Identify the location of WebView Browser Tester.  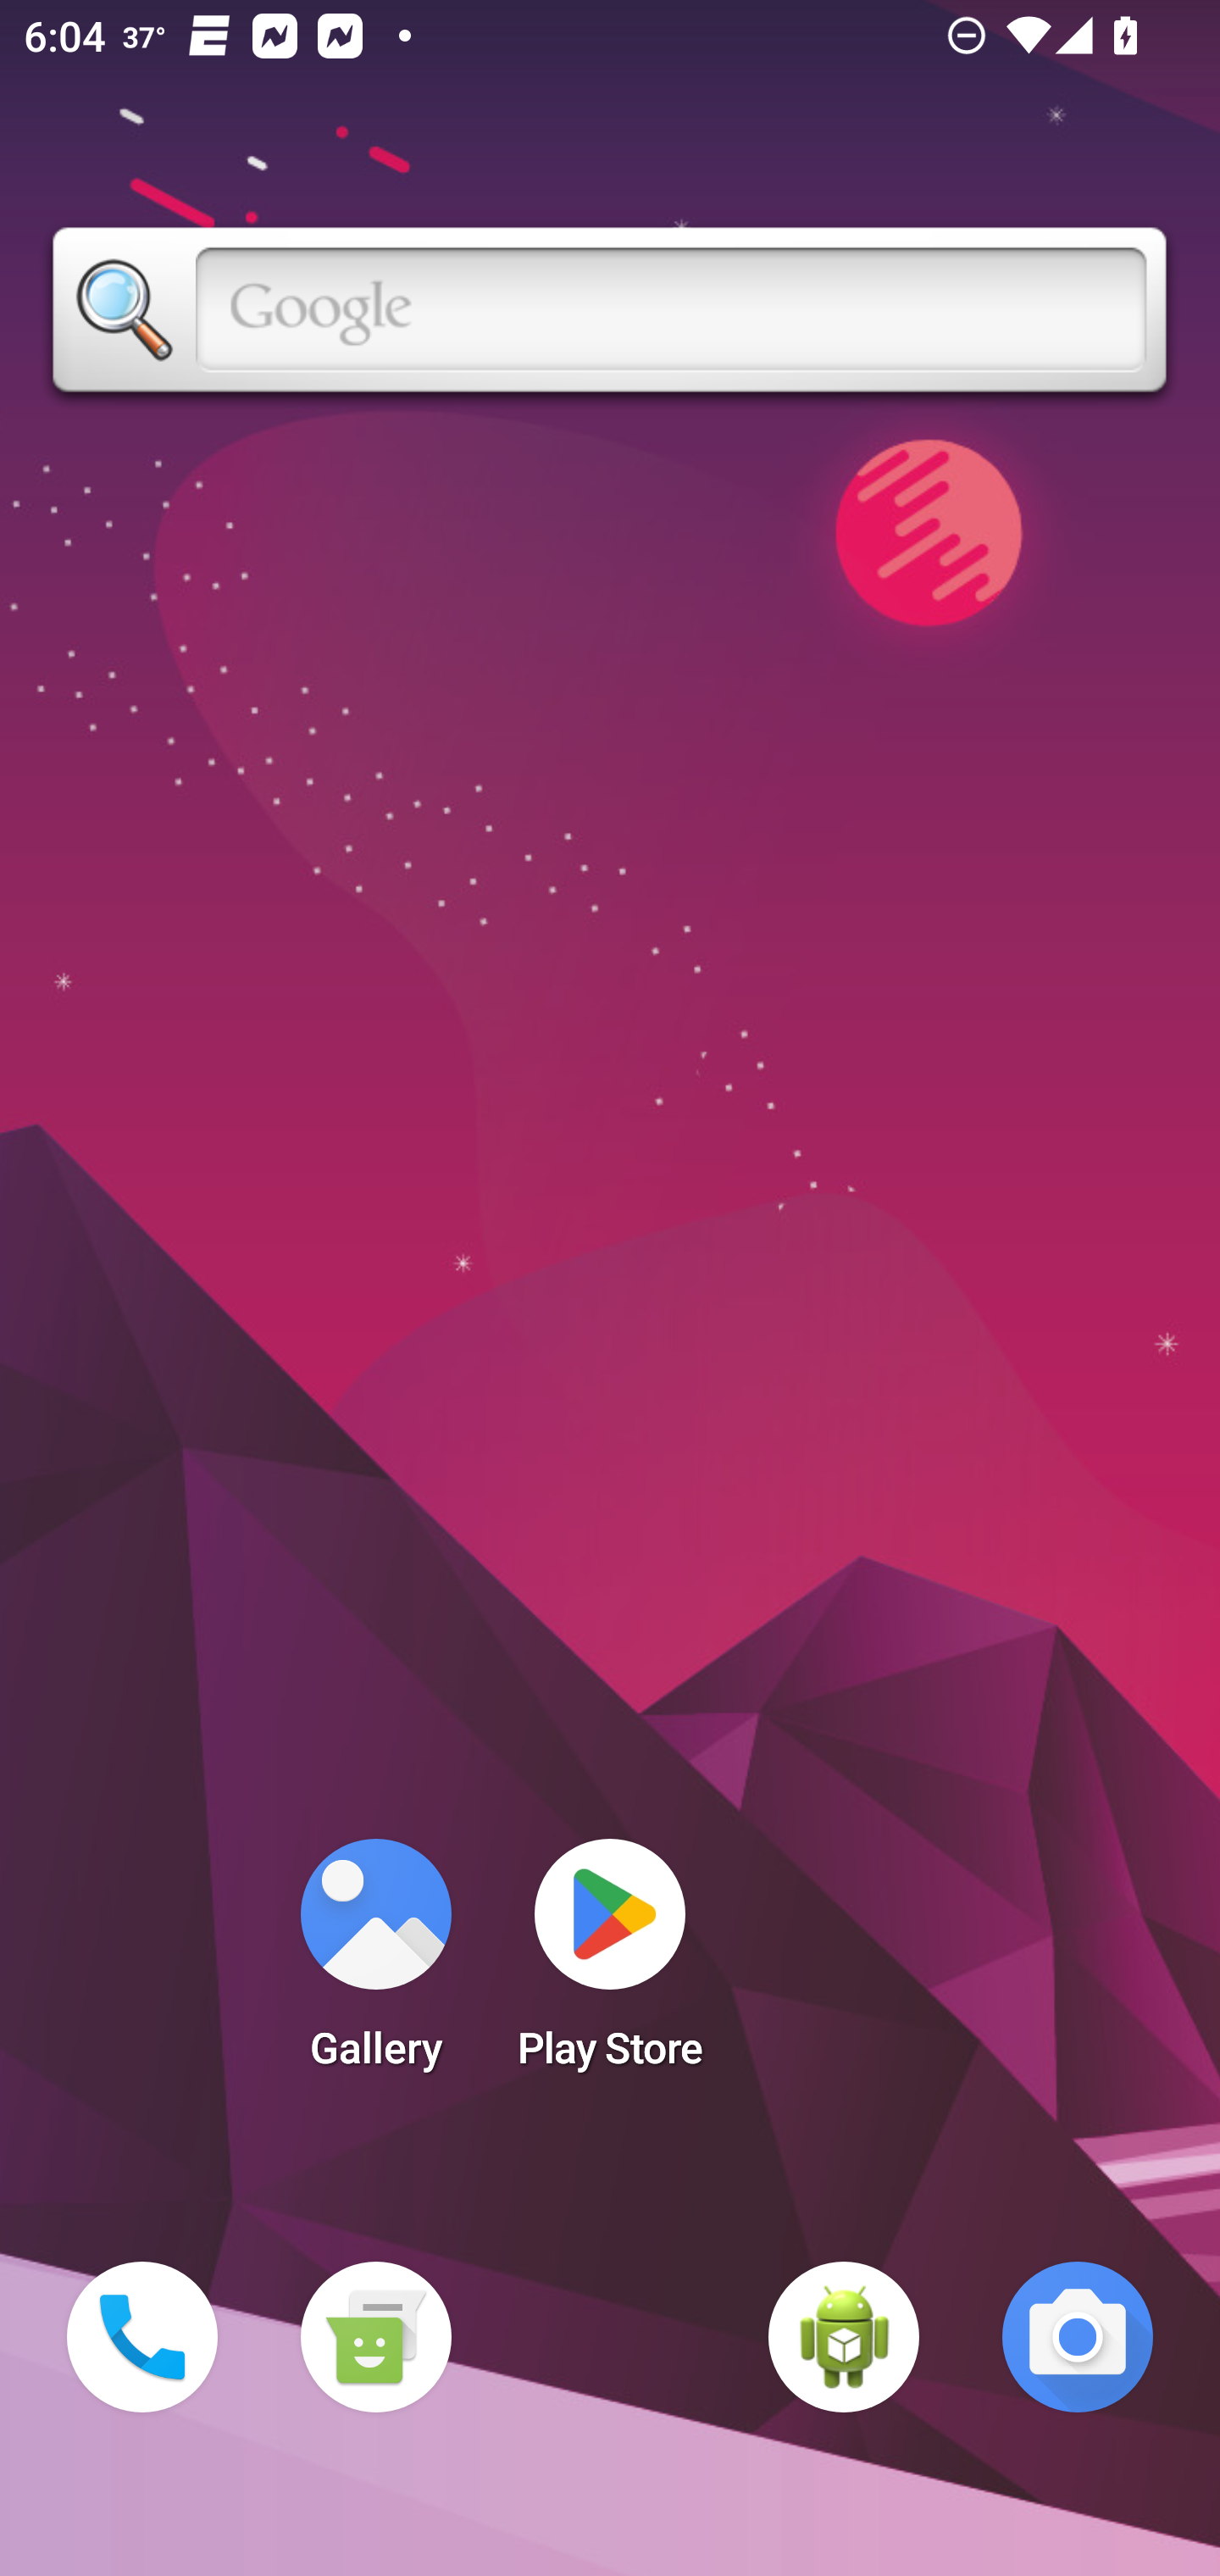
(844, 2337).